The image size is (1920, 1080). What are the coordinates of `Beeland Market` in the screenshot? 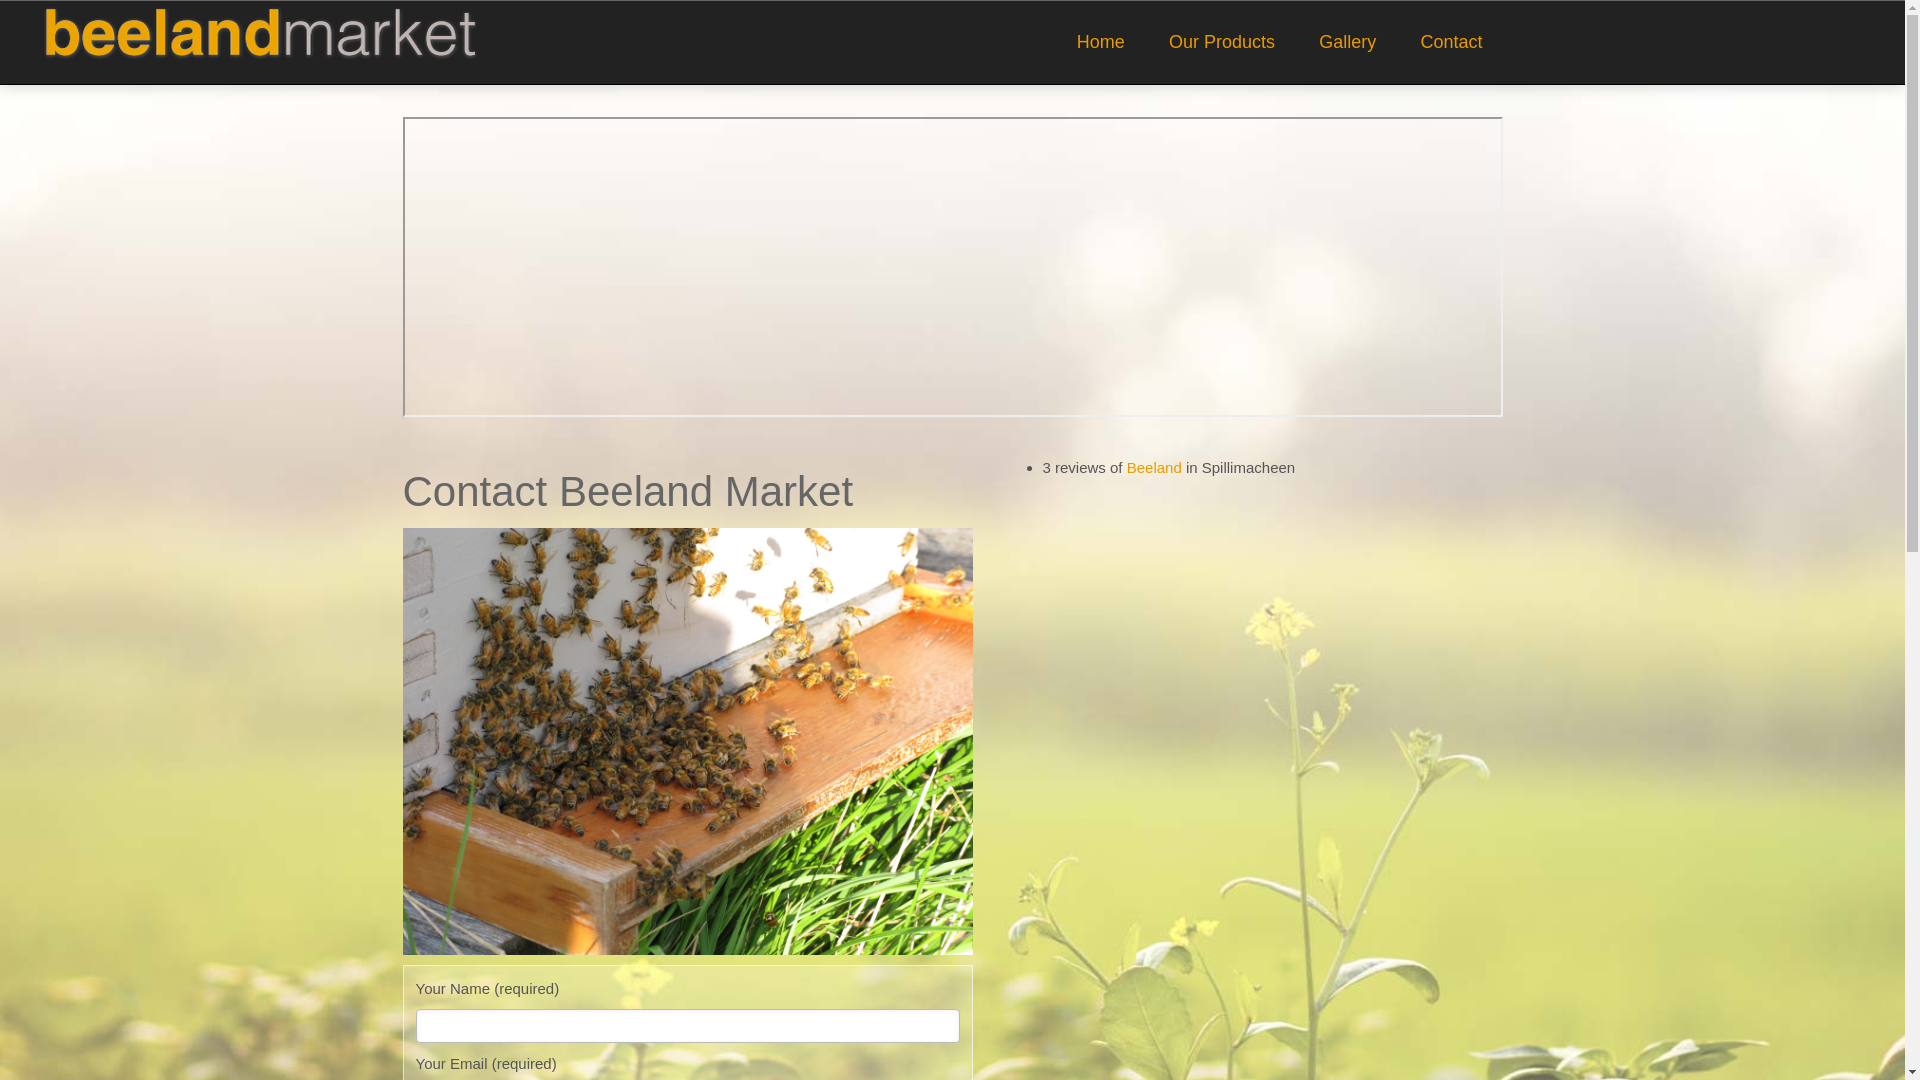 It's located at (257, 30).